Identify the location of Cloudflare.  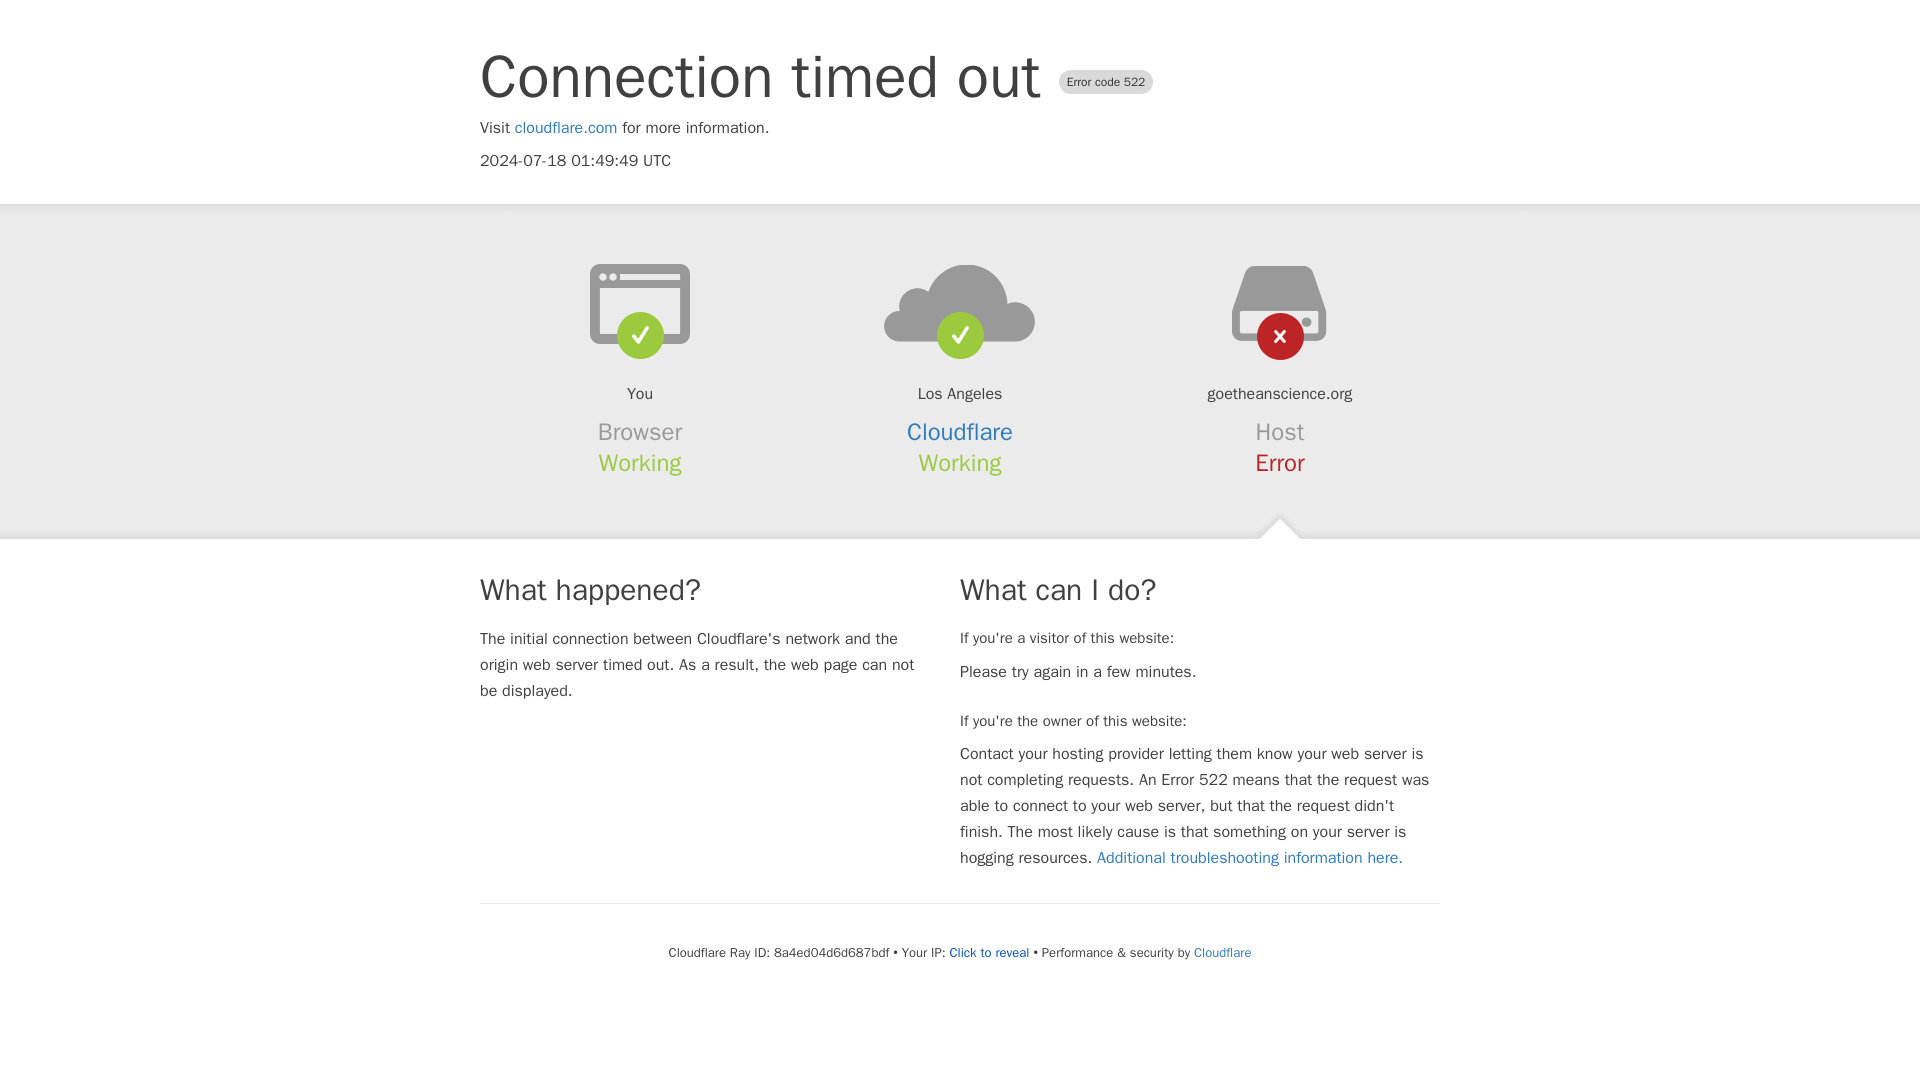
(1222, 952).